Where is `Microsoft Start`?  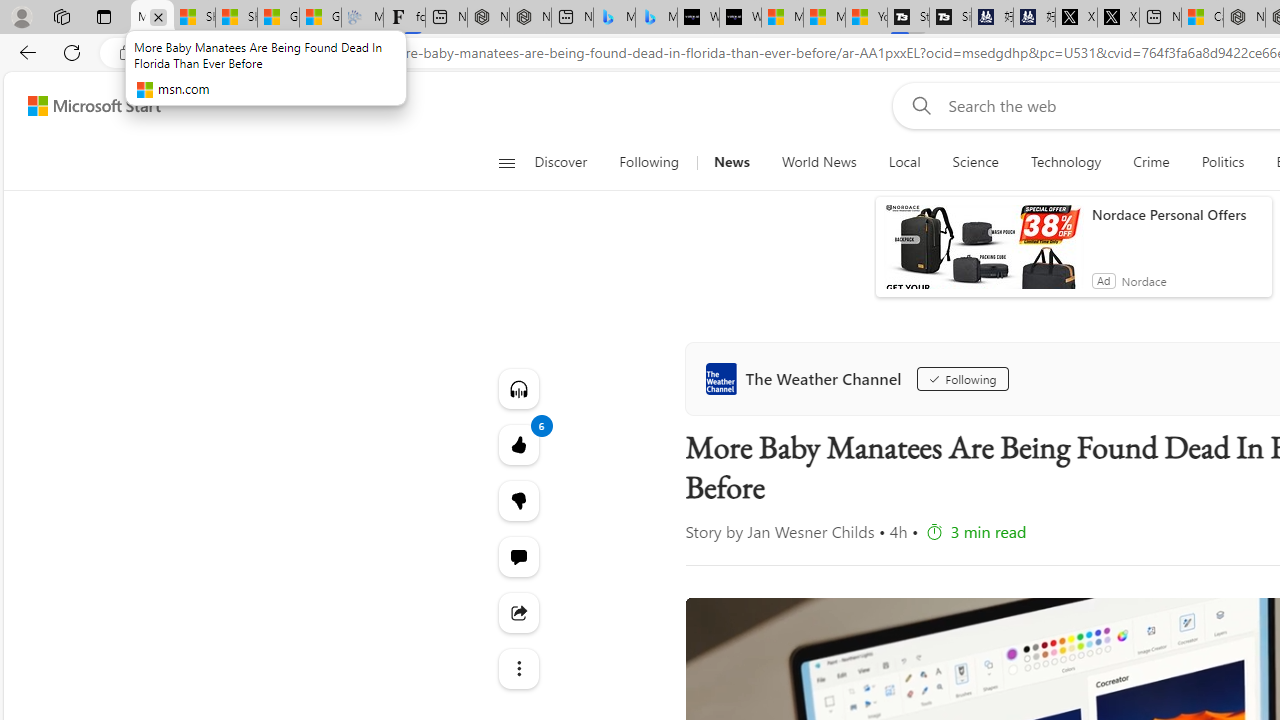
Microsoft Start is located at coordinates (94, 105).